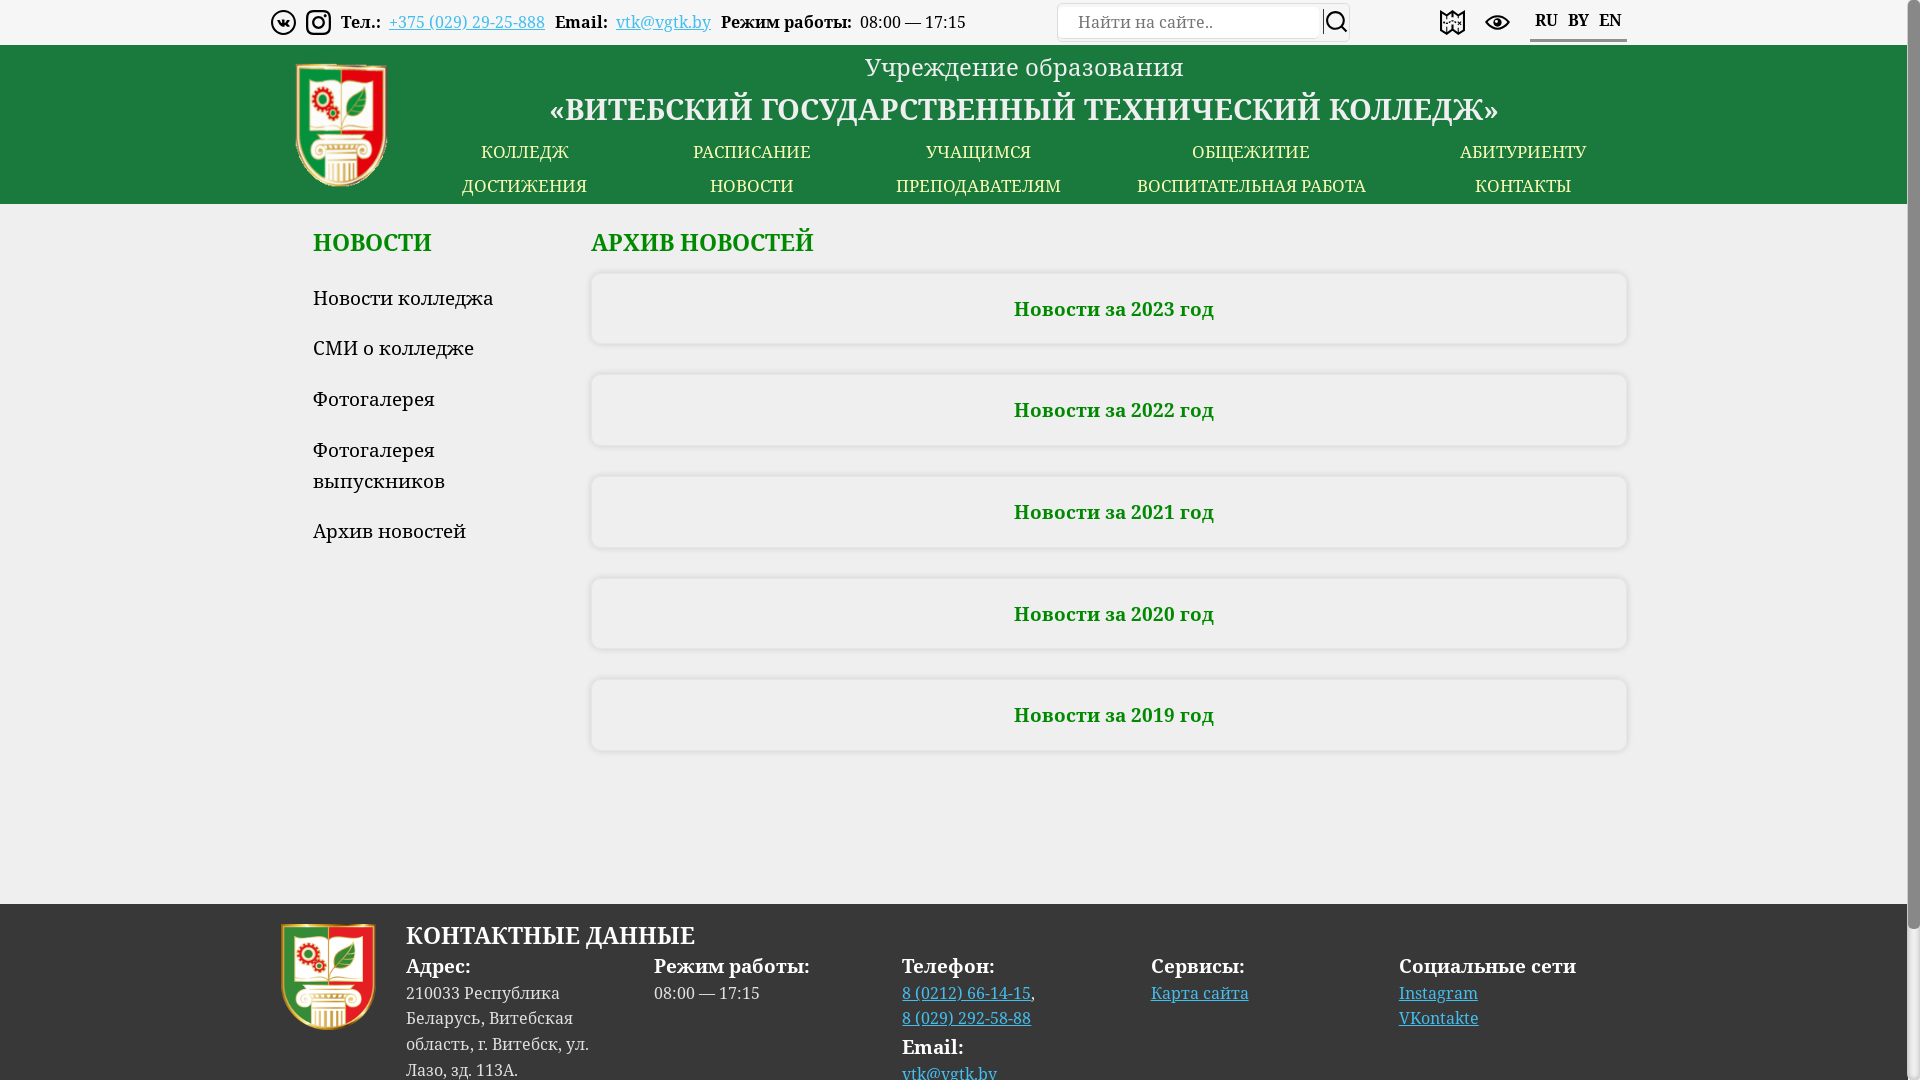 This screenshot has width=1920, height=1080. What do you see at coordinates (664, 23) in the screenshot?
I see `vtk@vgtk.by` at bounding box center [664, 23].